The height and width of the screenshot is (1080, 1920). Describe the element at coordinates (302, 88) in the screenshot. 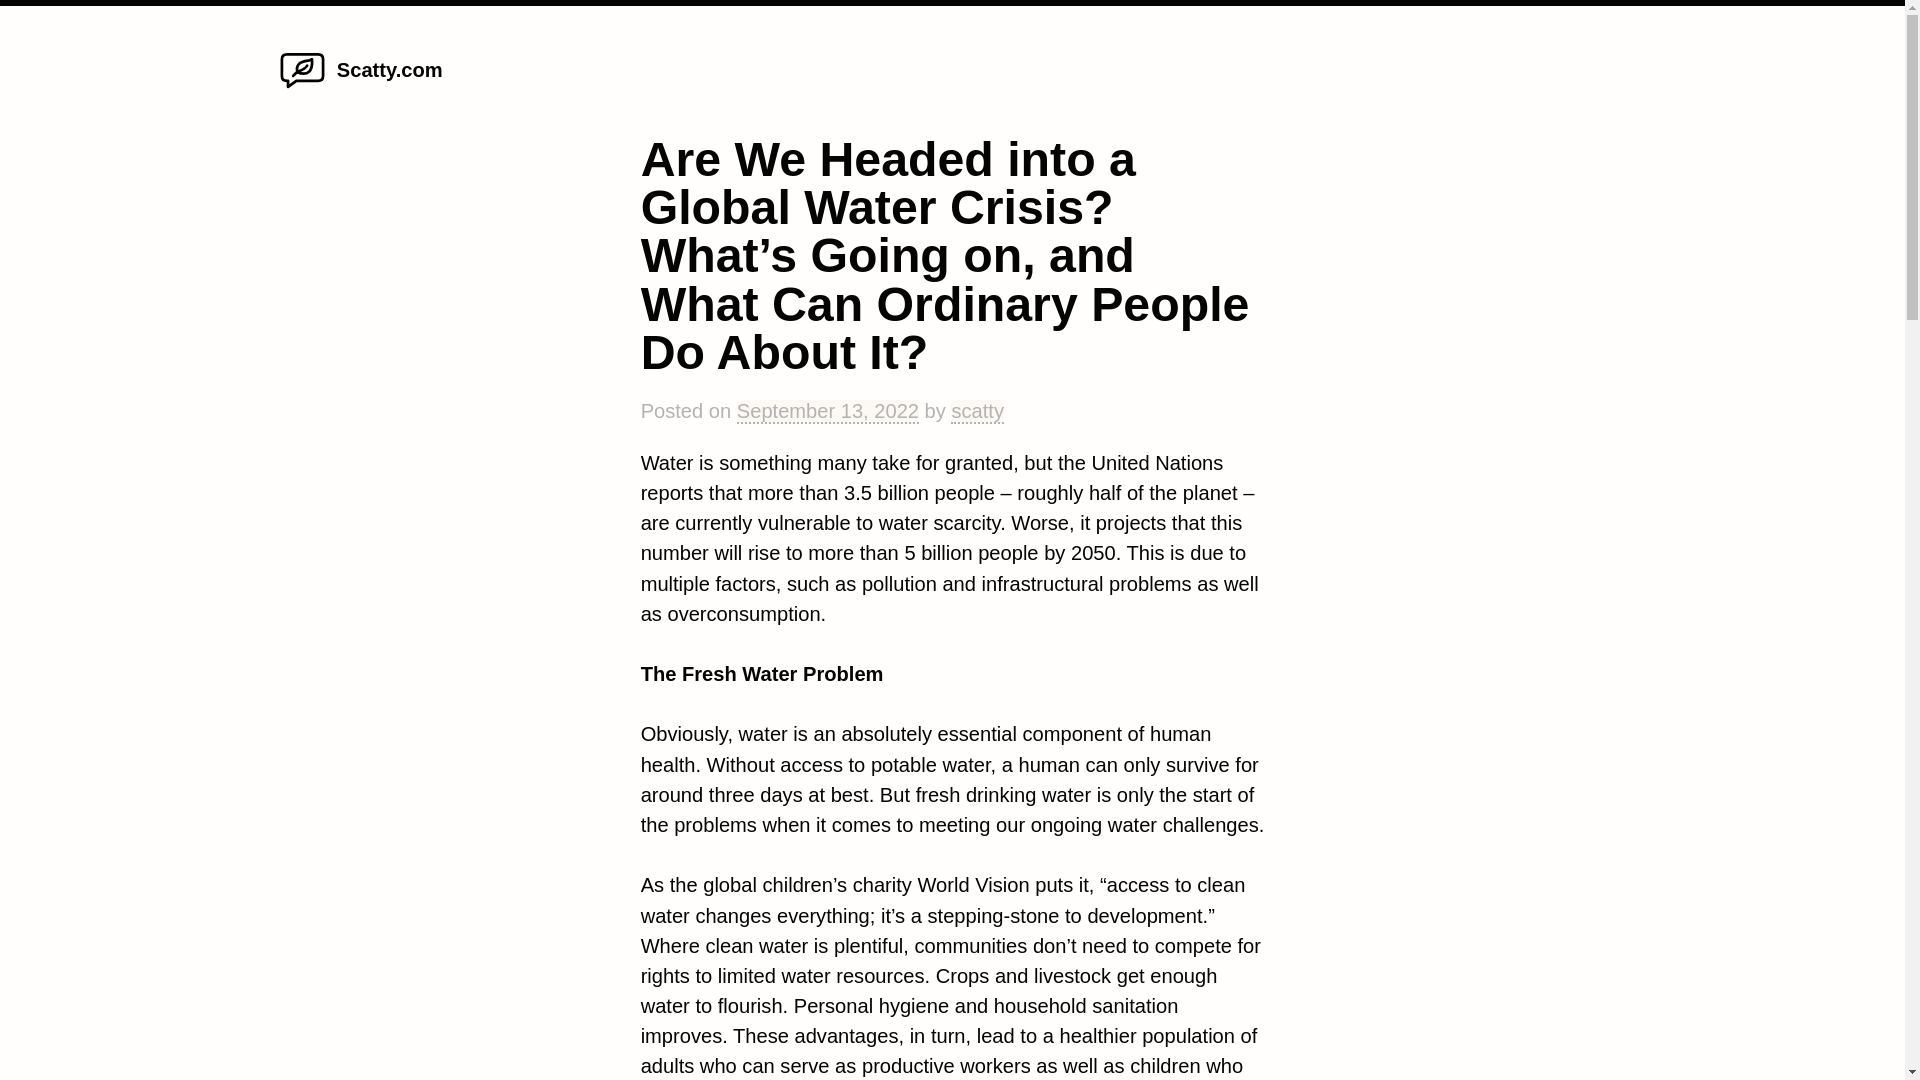

I see `Home` at that location.